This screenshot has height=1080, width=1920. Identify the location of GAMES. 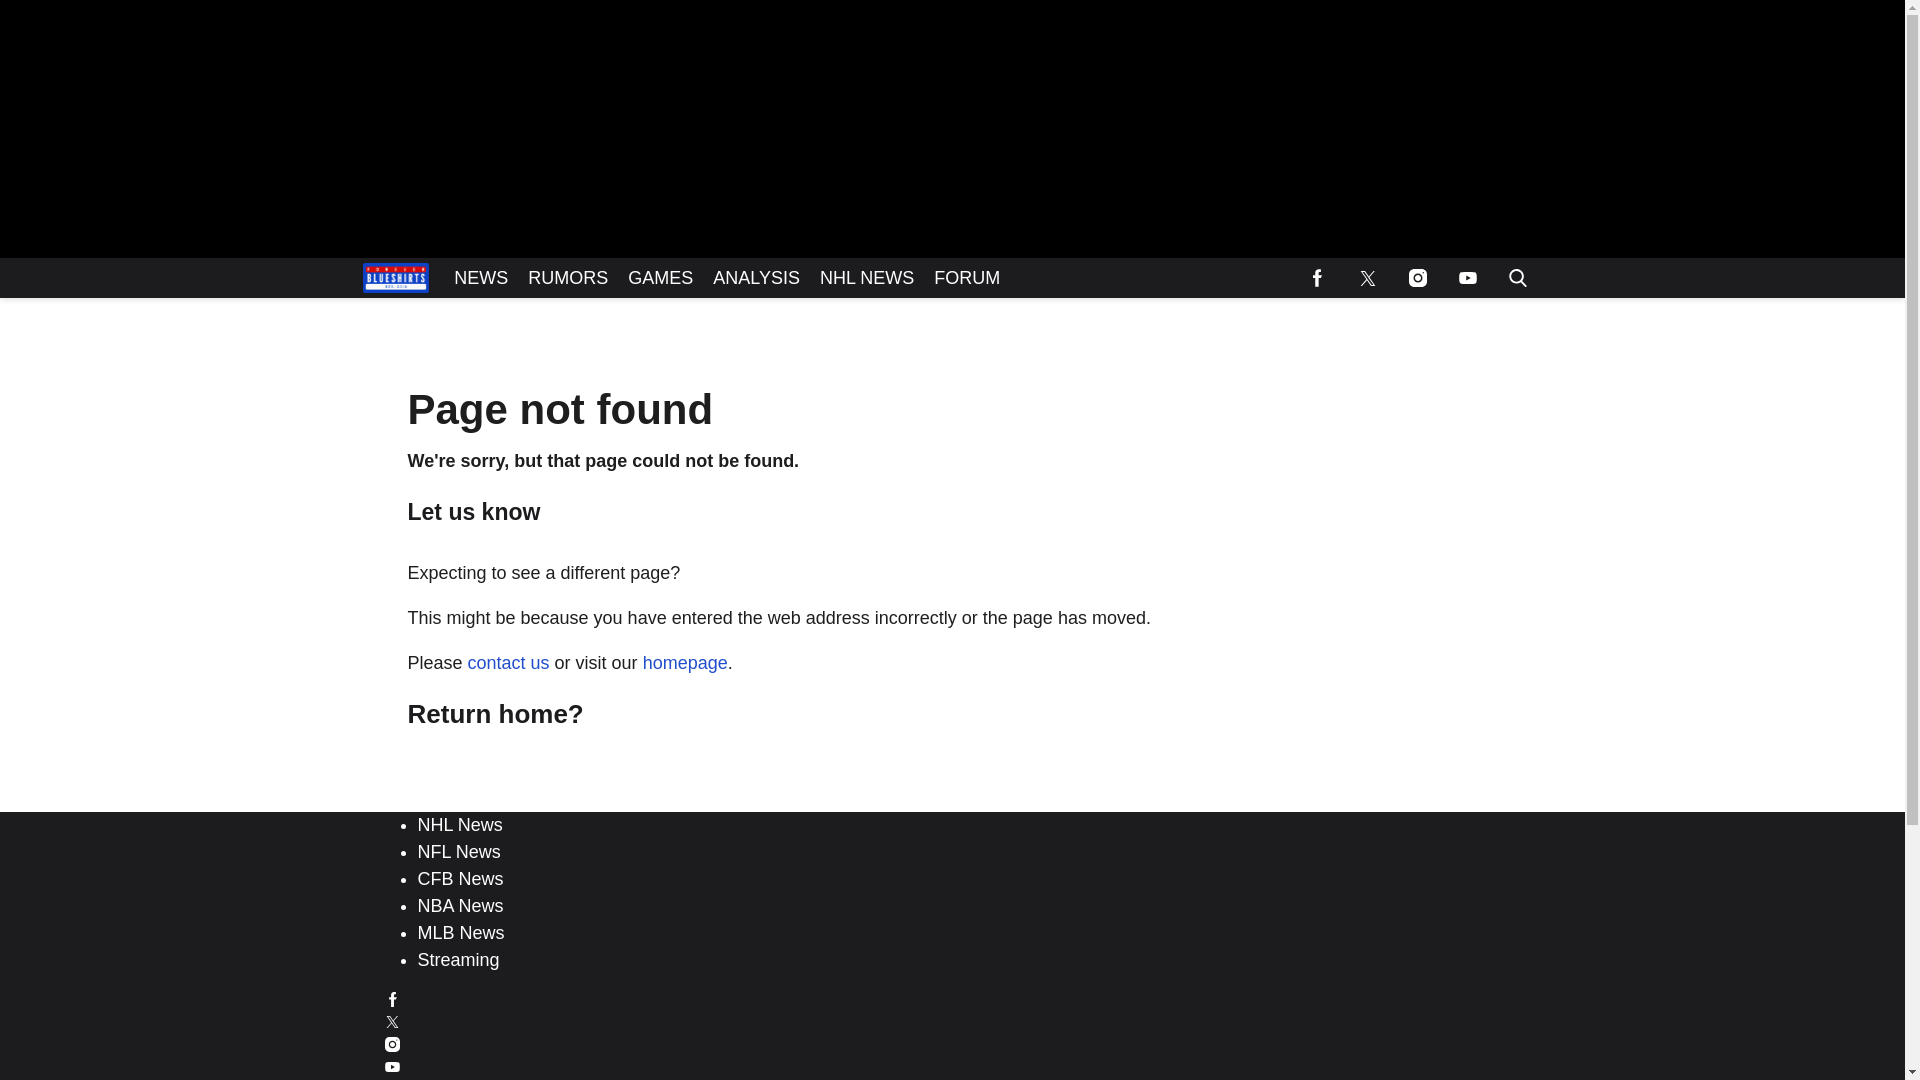
(660, 278).